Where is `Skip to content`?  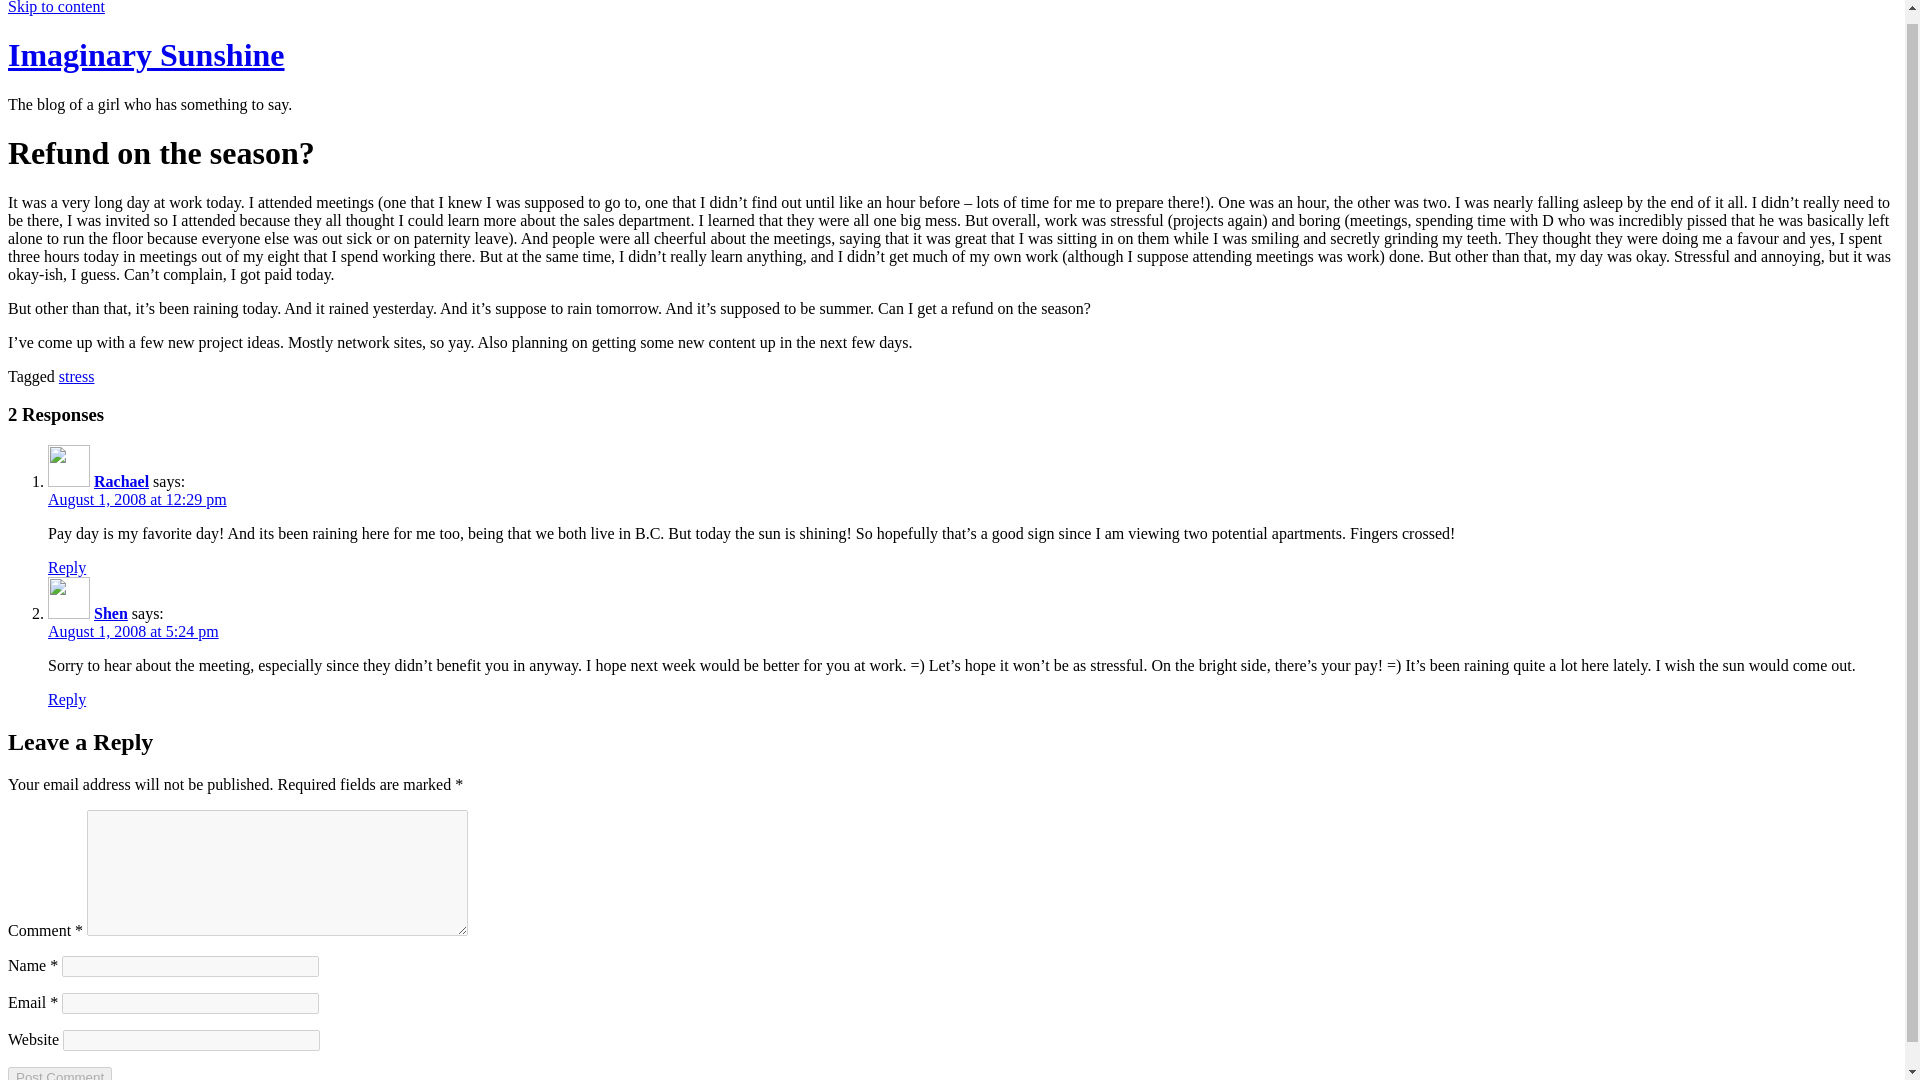 Skip to content is located at coordinates (56, 8).